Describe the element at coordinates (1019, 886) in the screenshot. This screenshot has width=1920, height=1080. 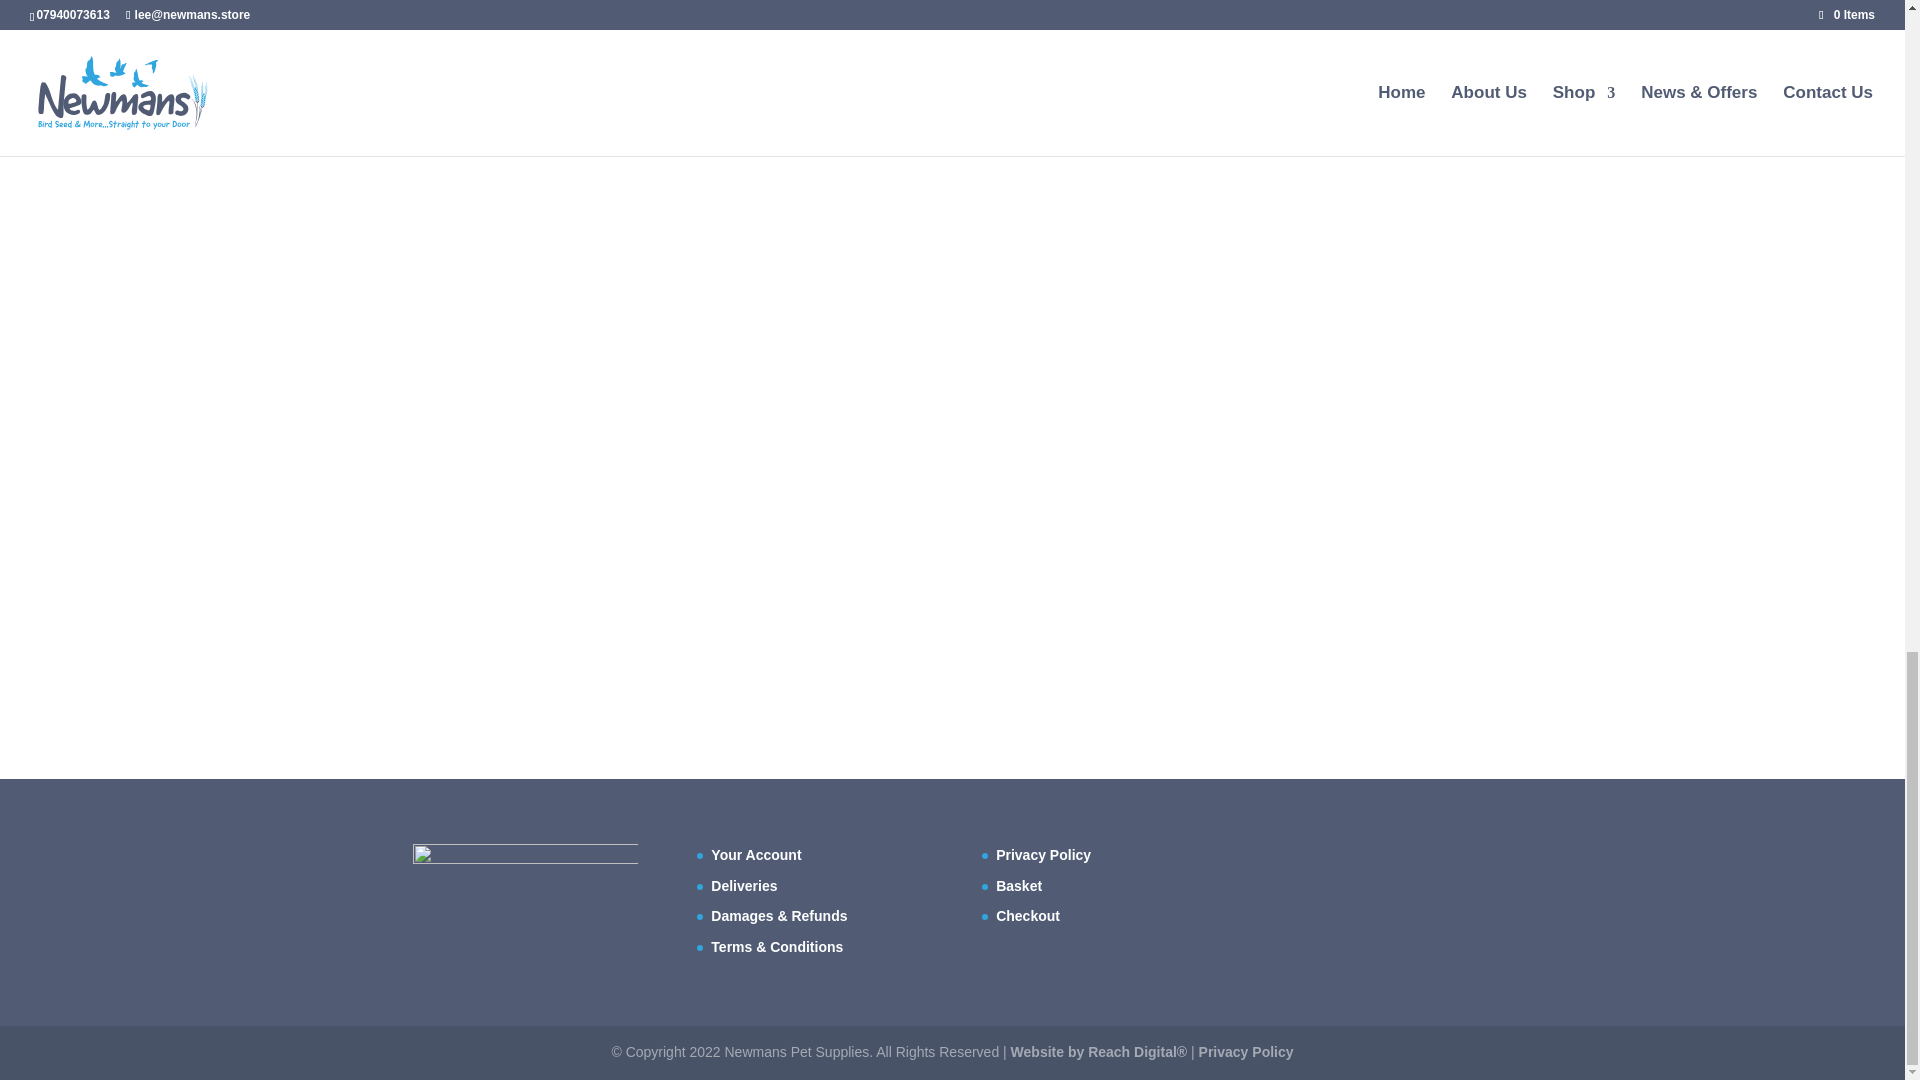
I see `Basket` at that location.